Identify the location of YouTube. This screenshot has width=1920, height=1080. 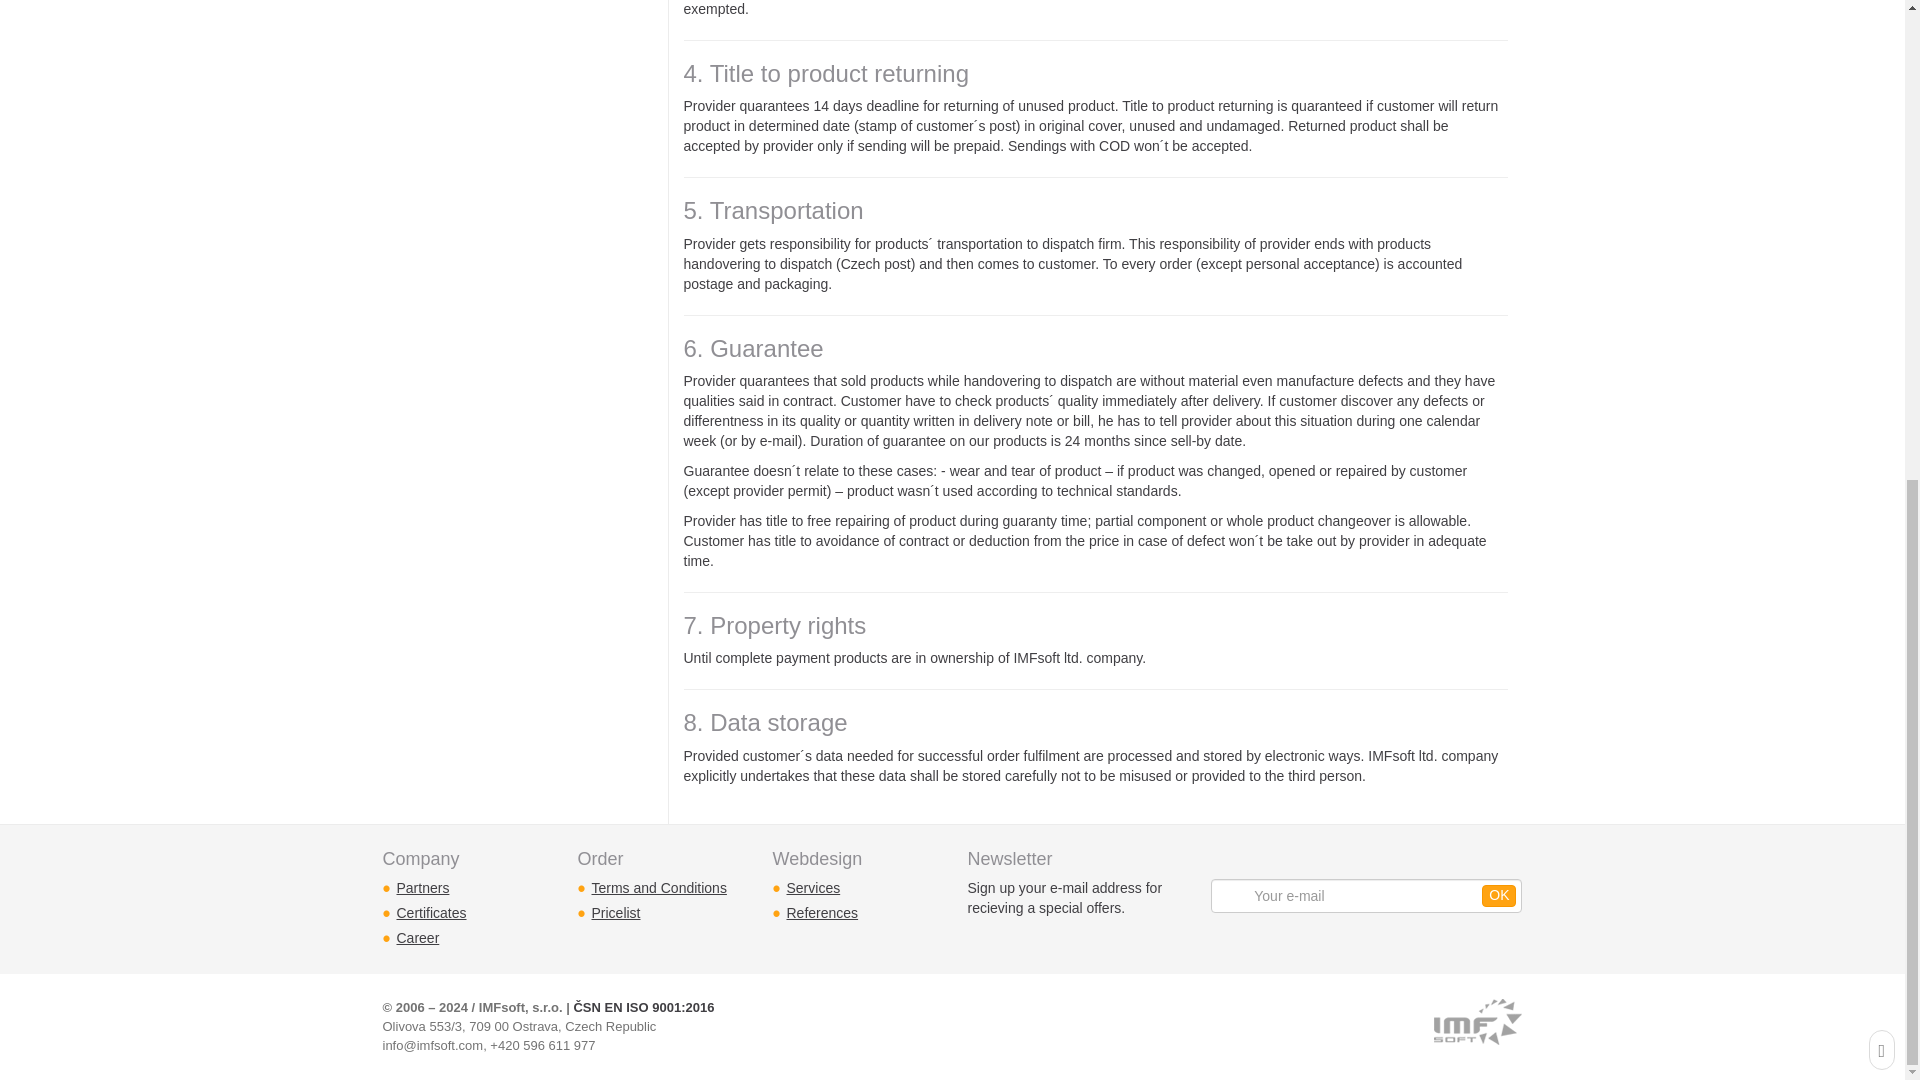
(1305, 1028).